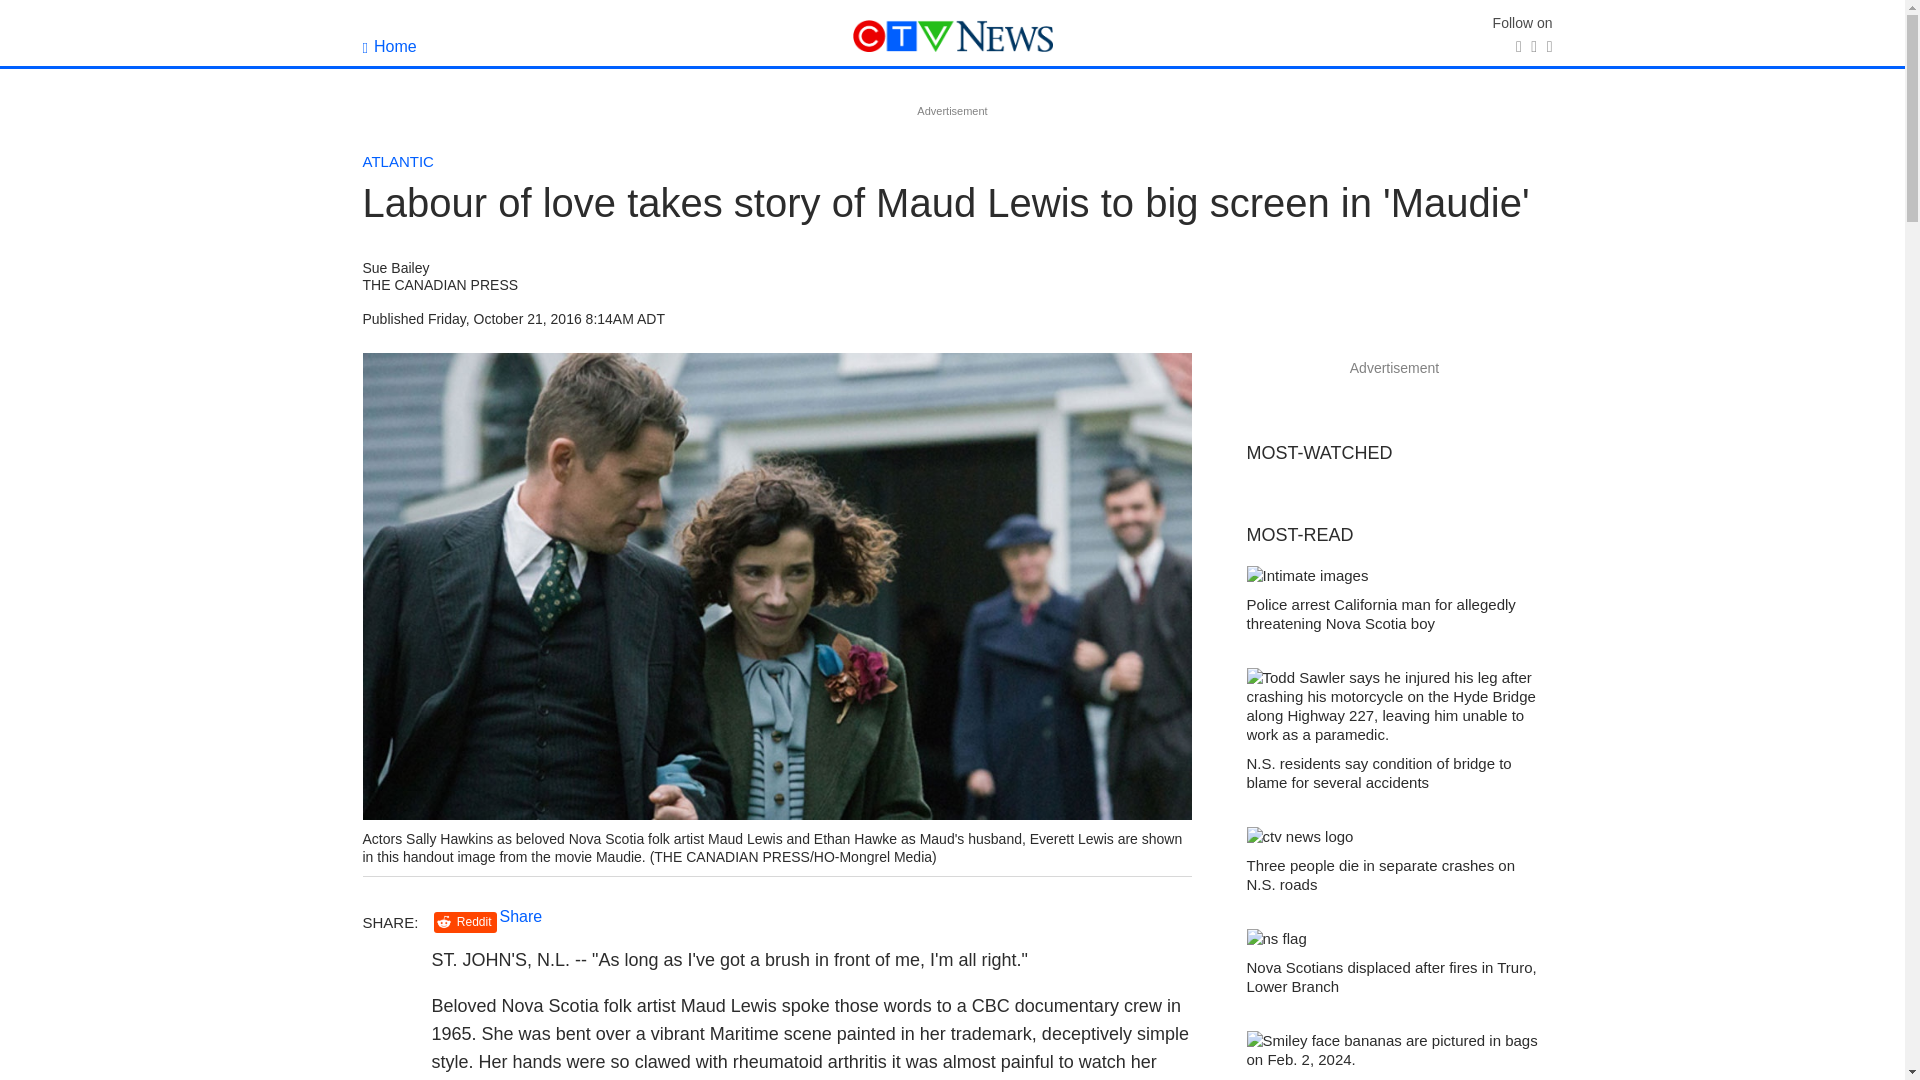  Describe the element at coordinates (389, 46) in the screenshot. I see `Home` at that location.